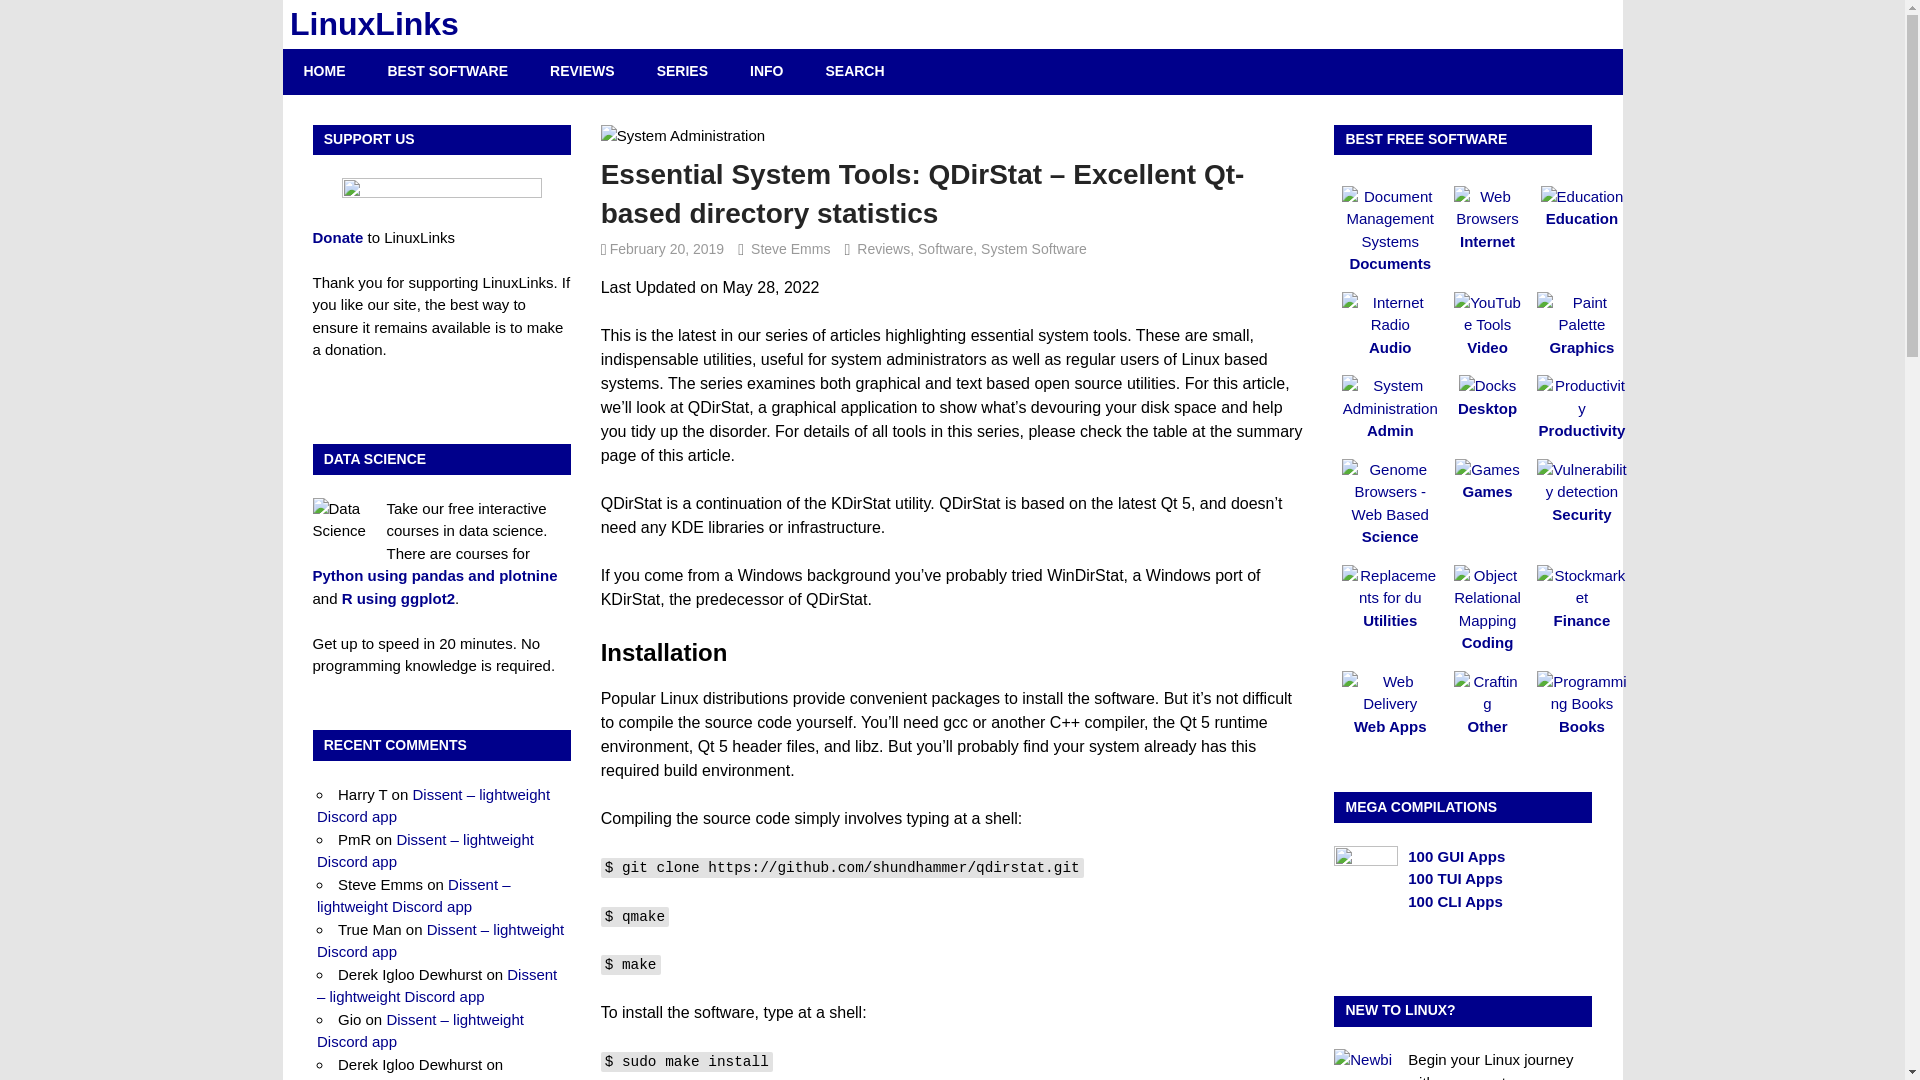 The height and width of the screenshot is (1080, 1920). Describe the element at coordinates (324, 70) in the screenshot. I see `HOME` at that location.